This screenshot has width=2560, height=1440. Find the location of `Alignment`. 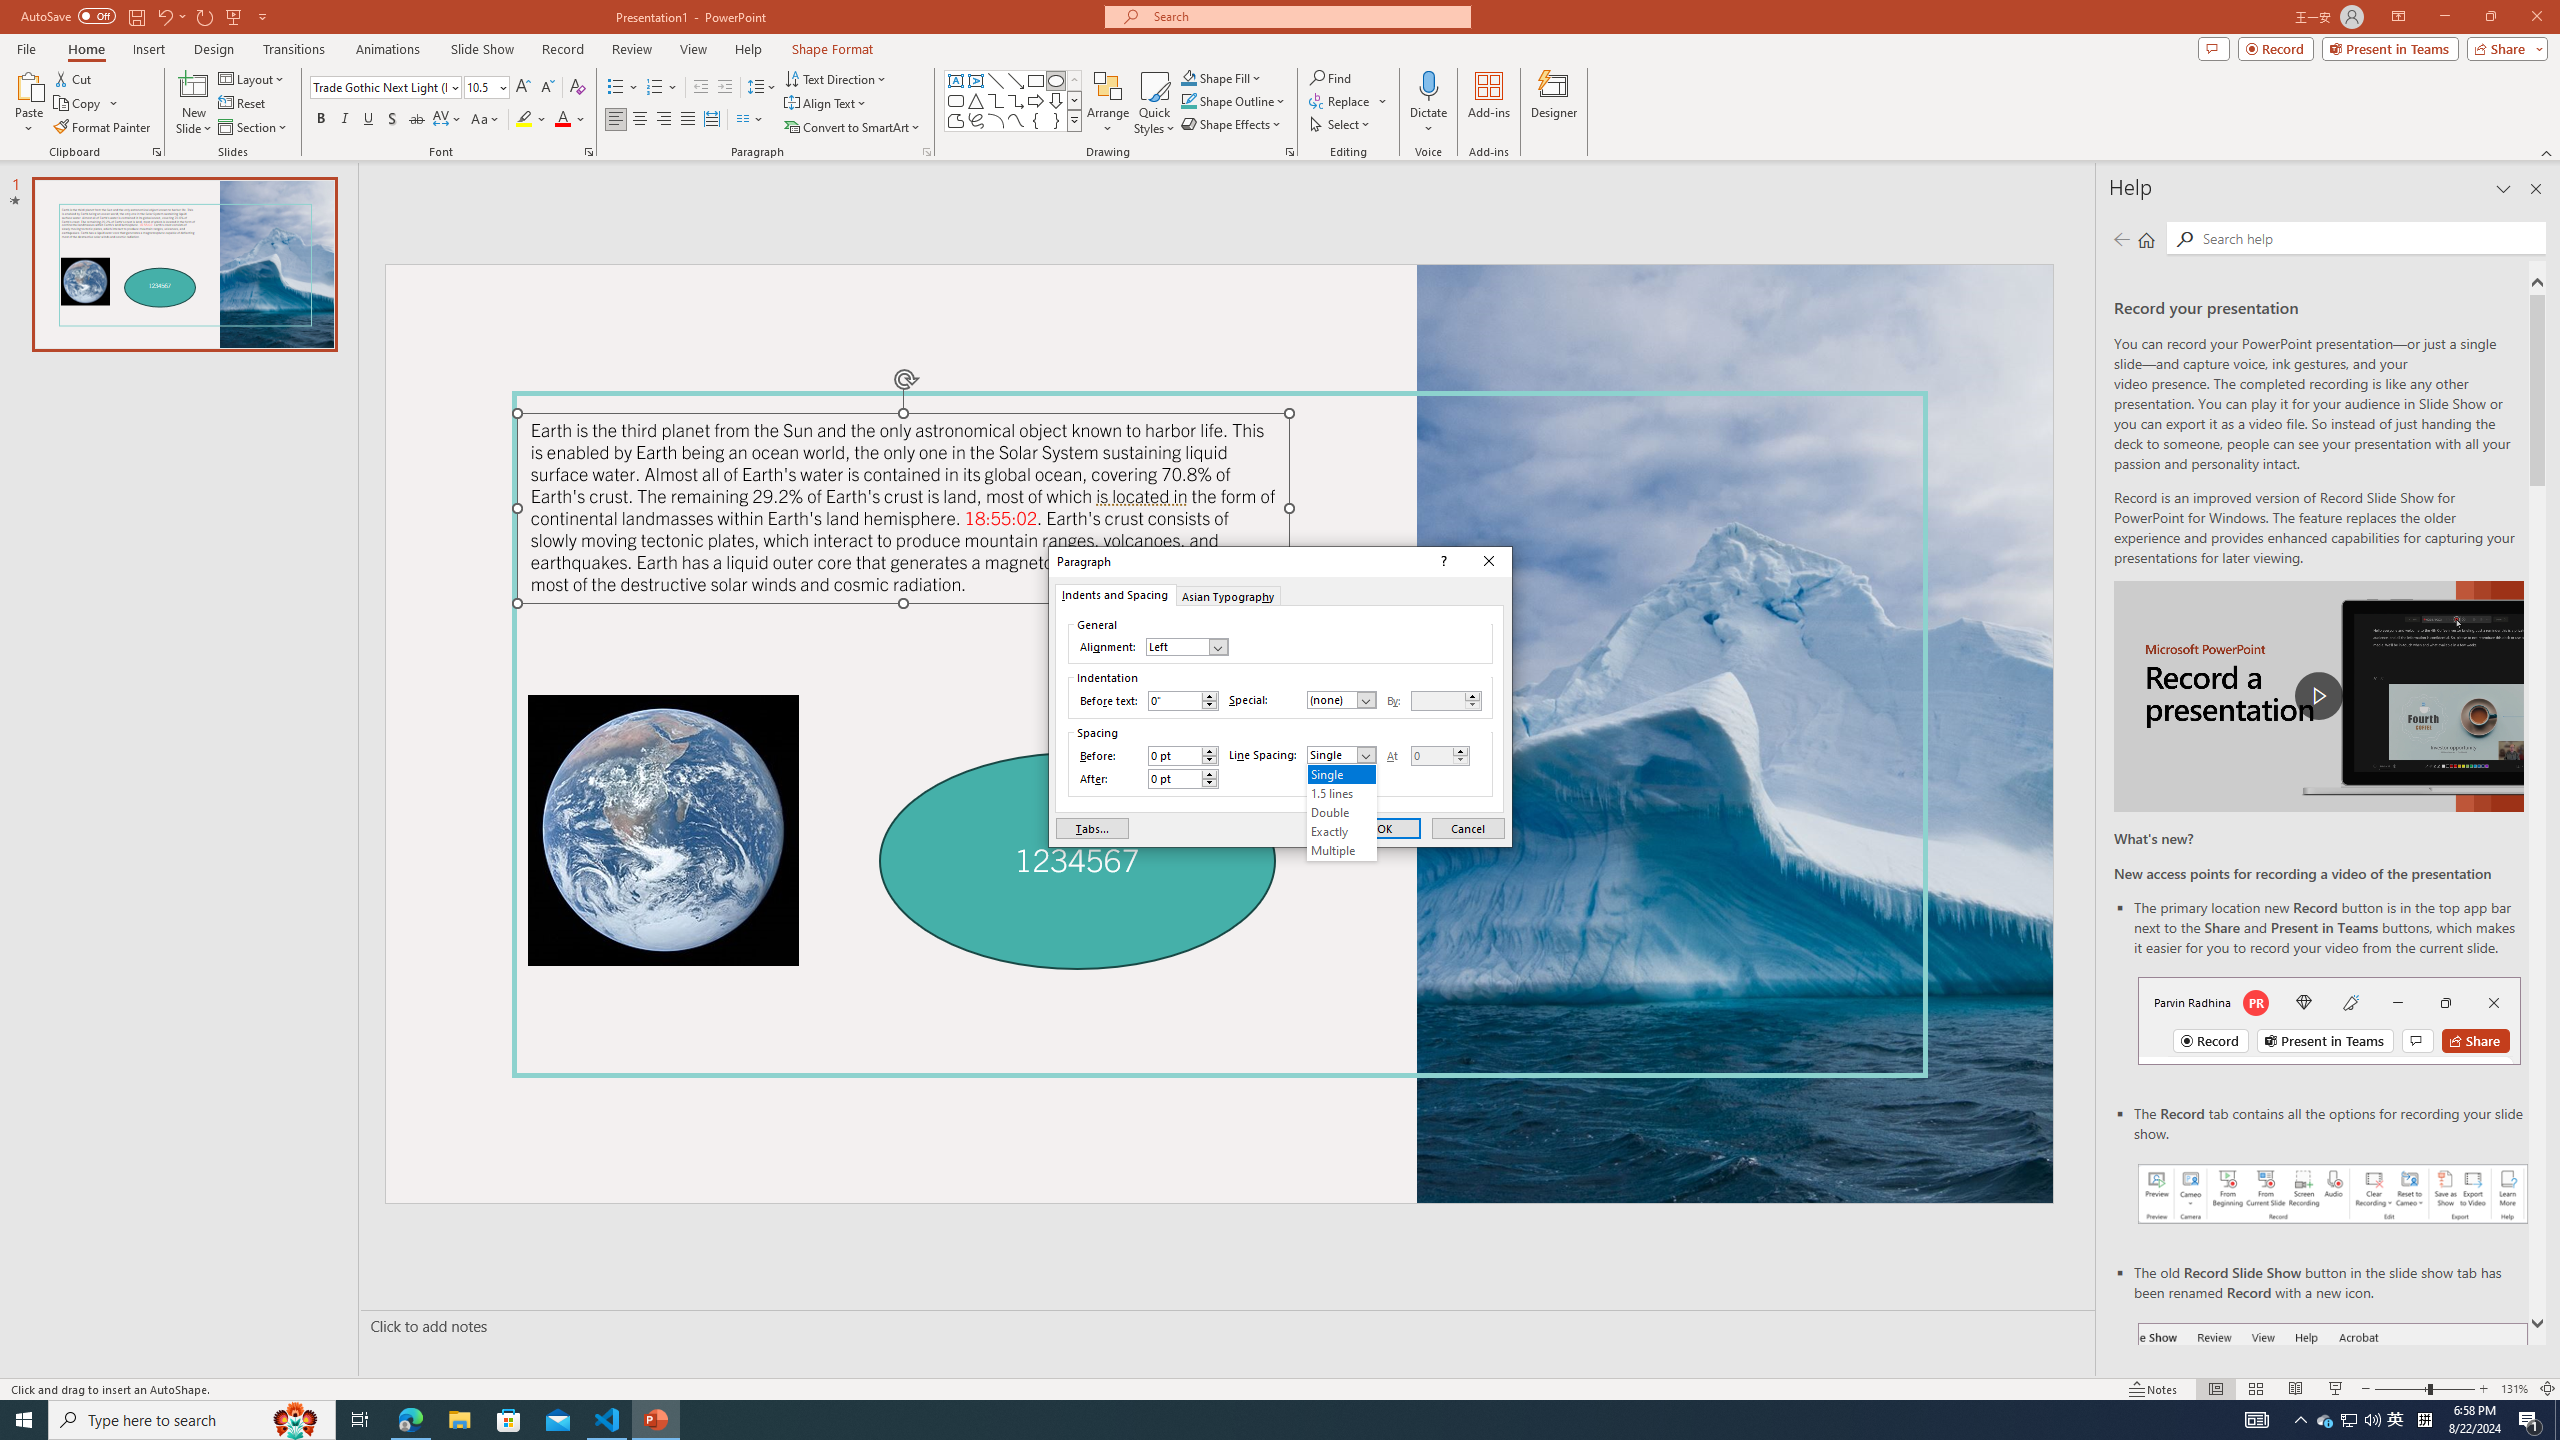

Alignment is located at coordinates (1187, 646).